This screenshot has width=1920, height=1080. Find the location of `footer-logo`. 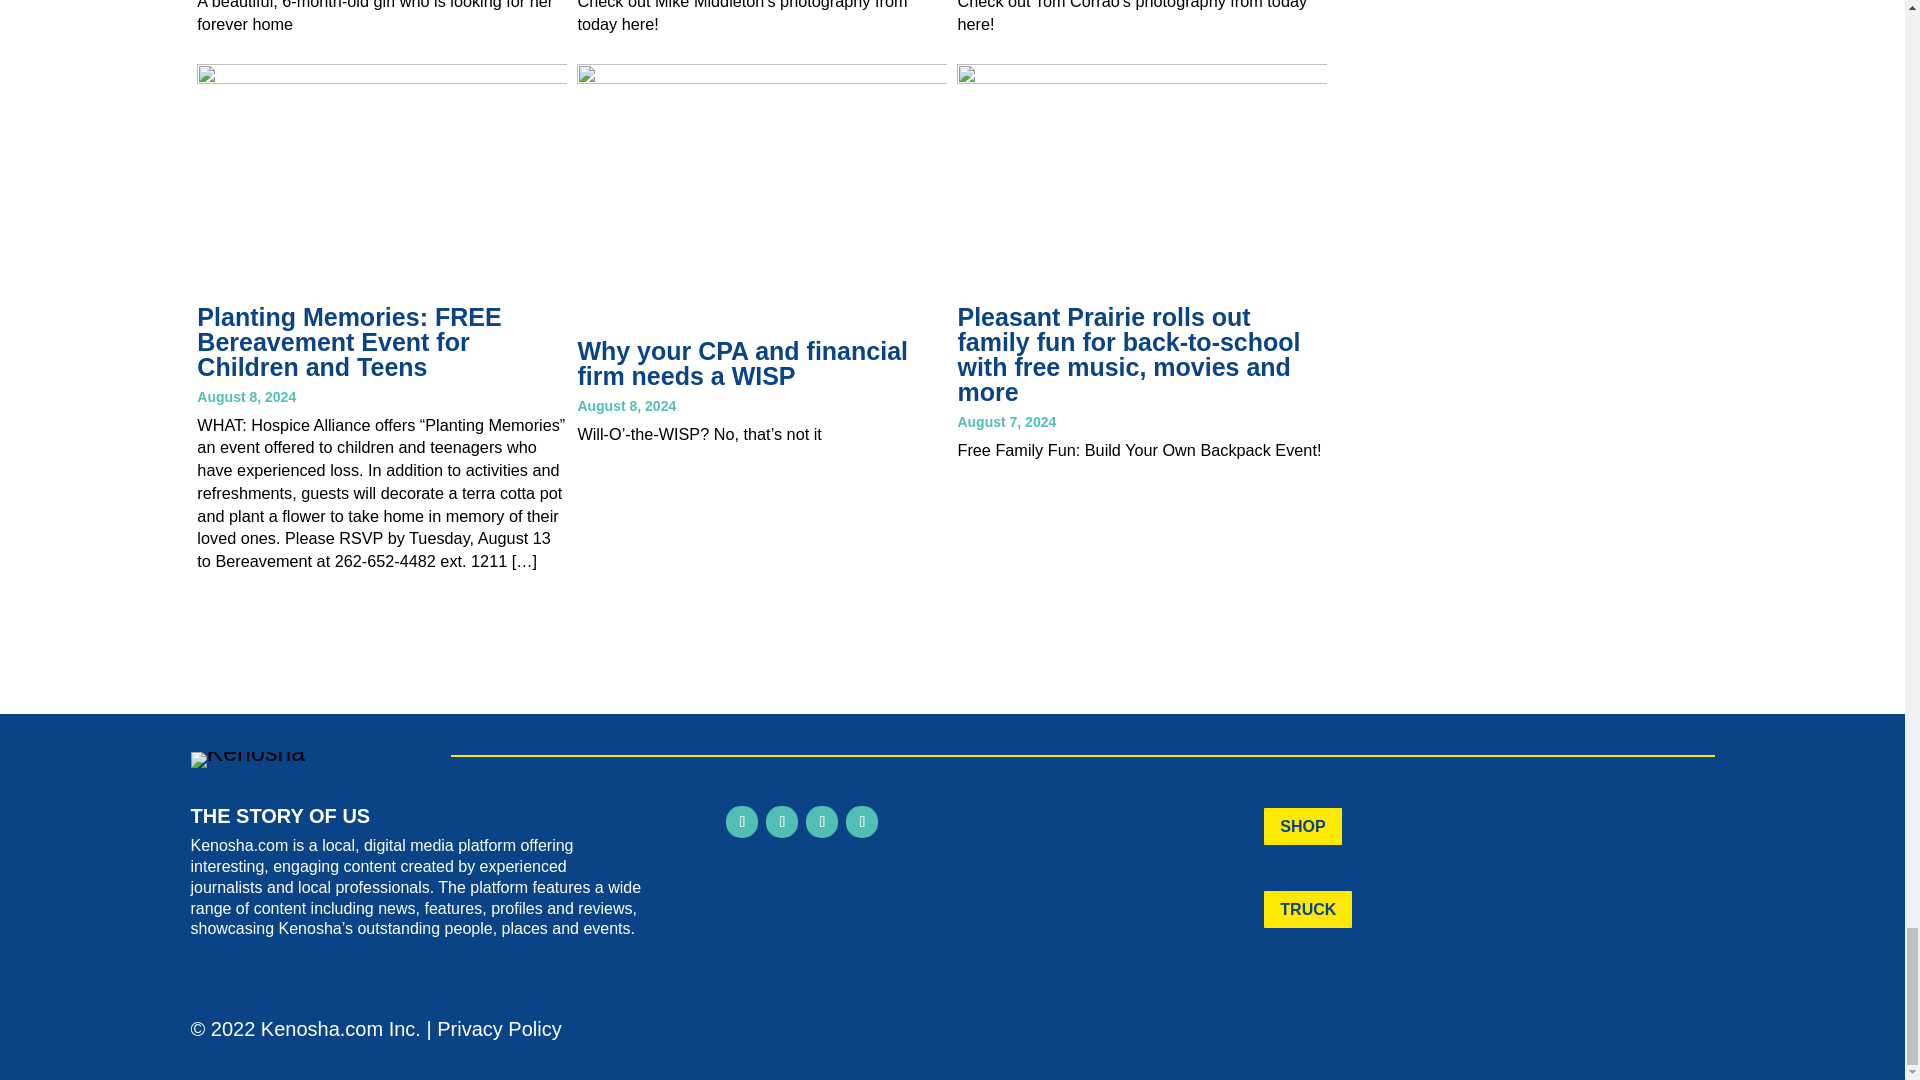

footer-logo is located at coordinates (248, 759).